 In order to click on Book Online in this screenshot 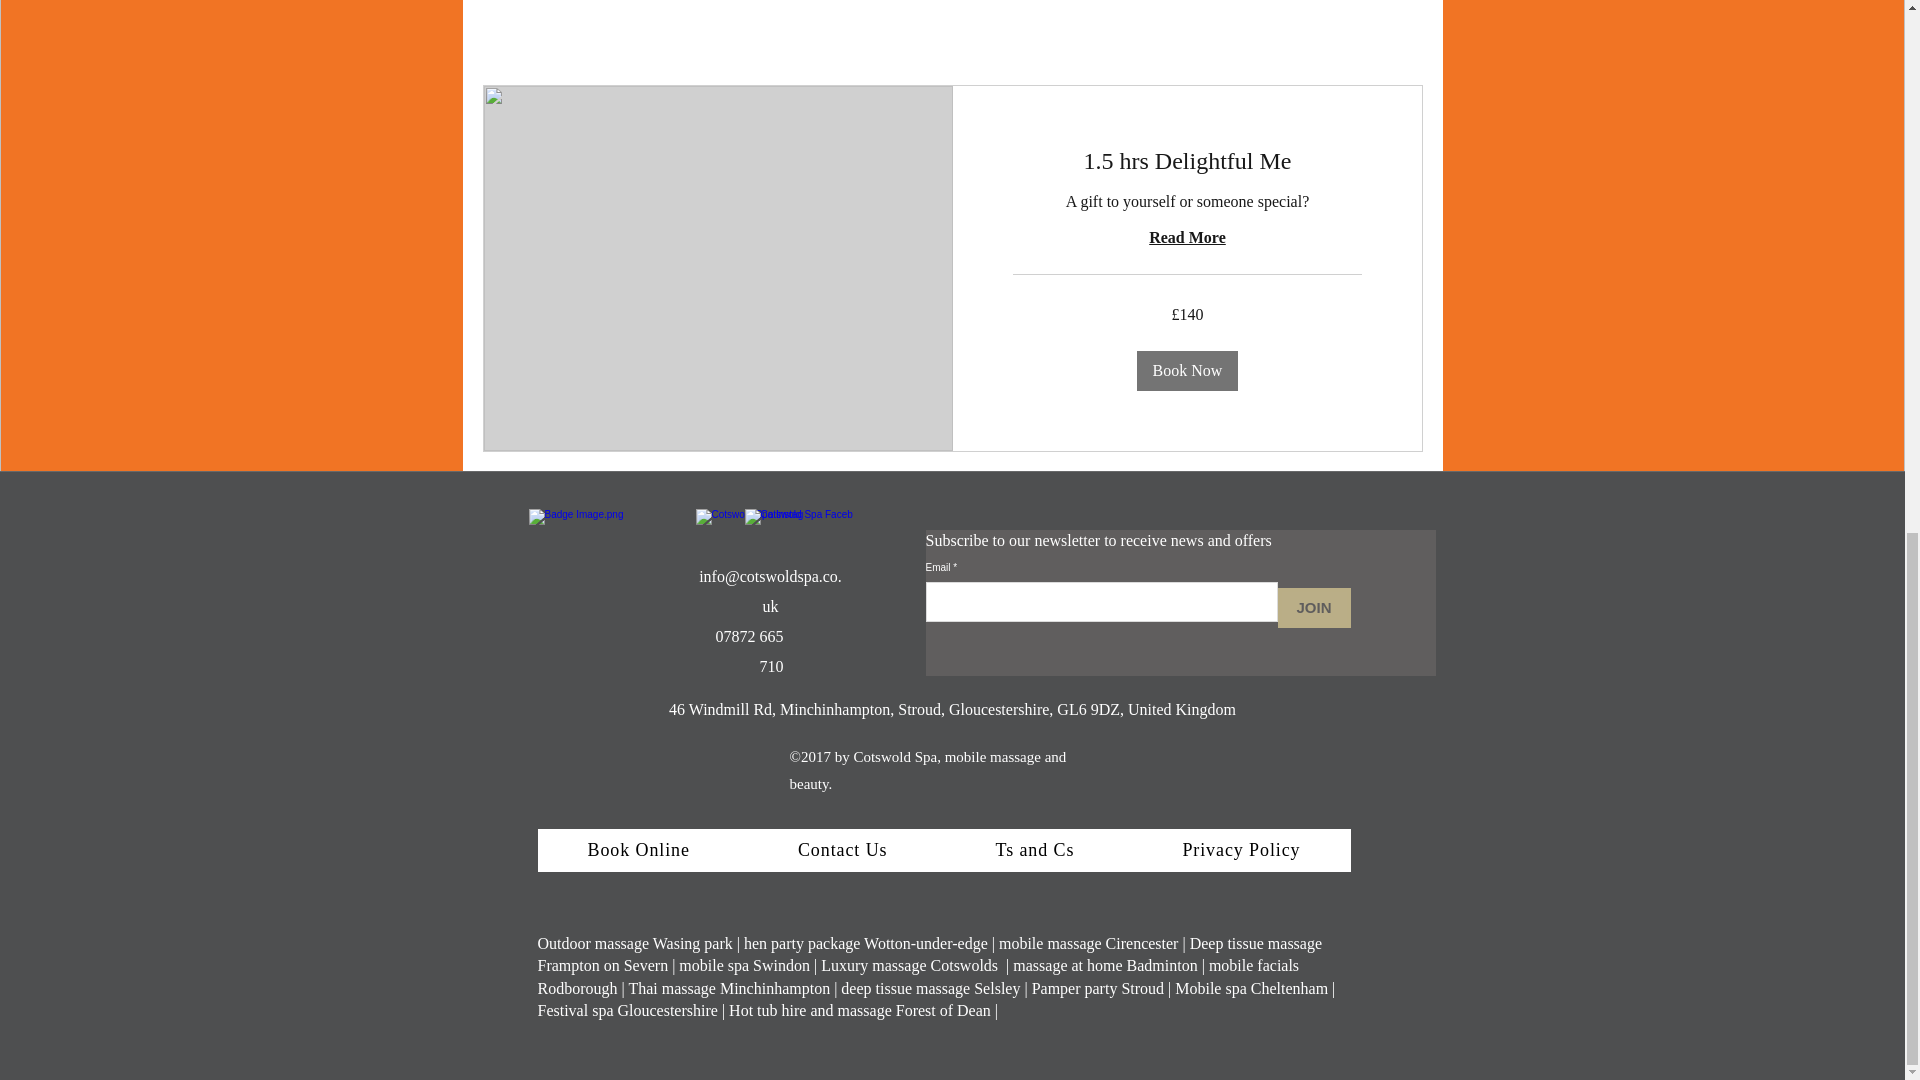, I will do `click(638, 850)`.